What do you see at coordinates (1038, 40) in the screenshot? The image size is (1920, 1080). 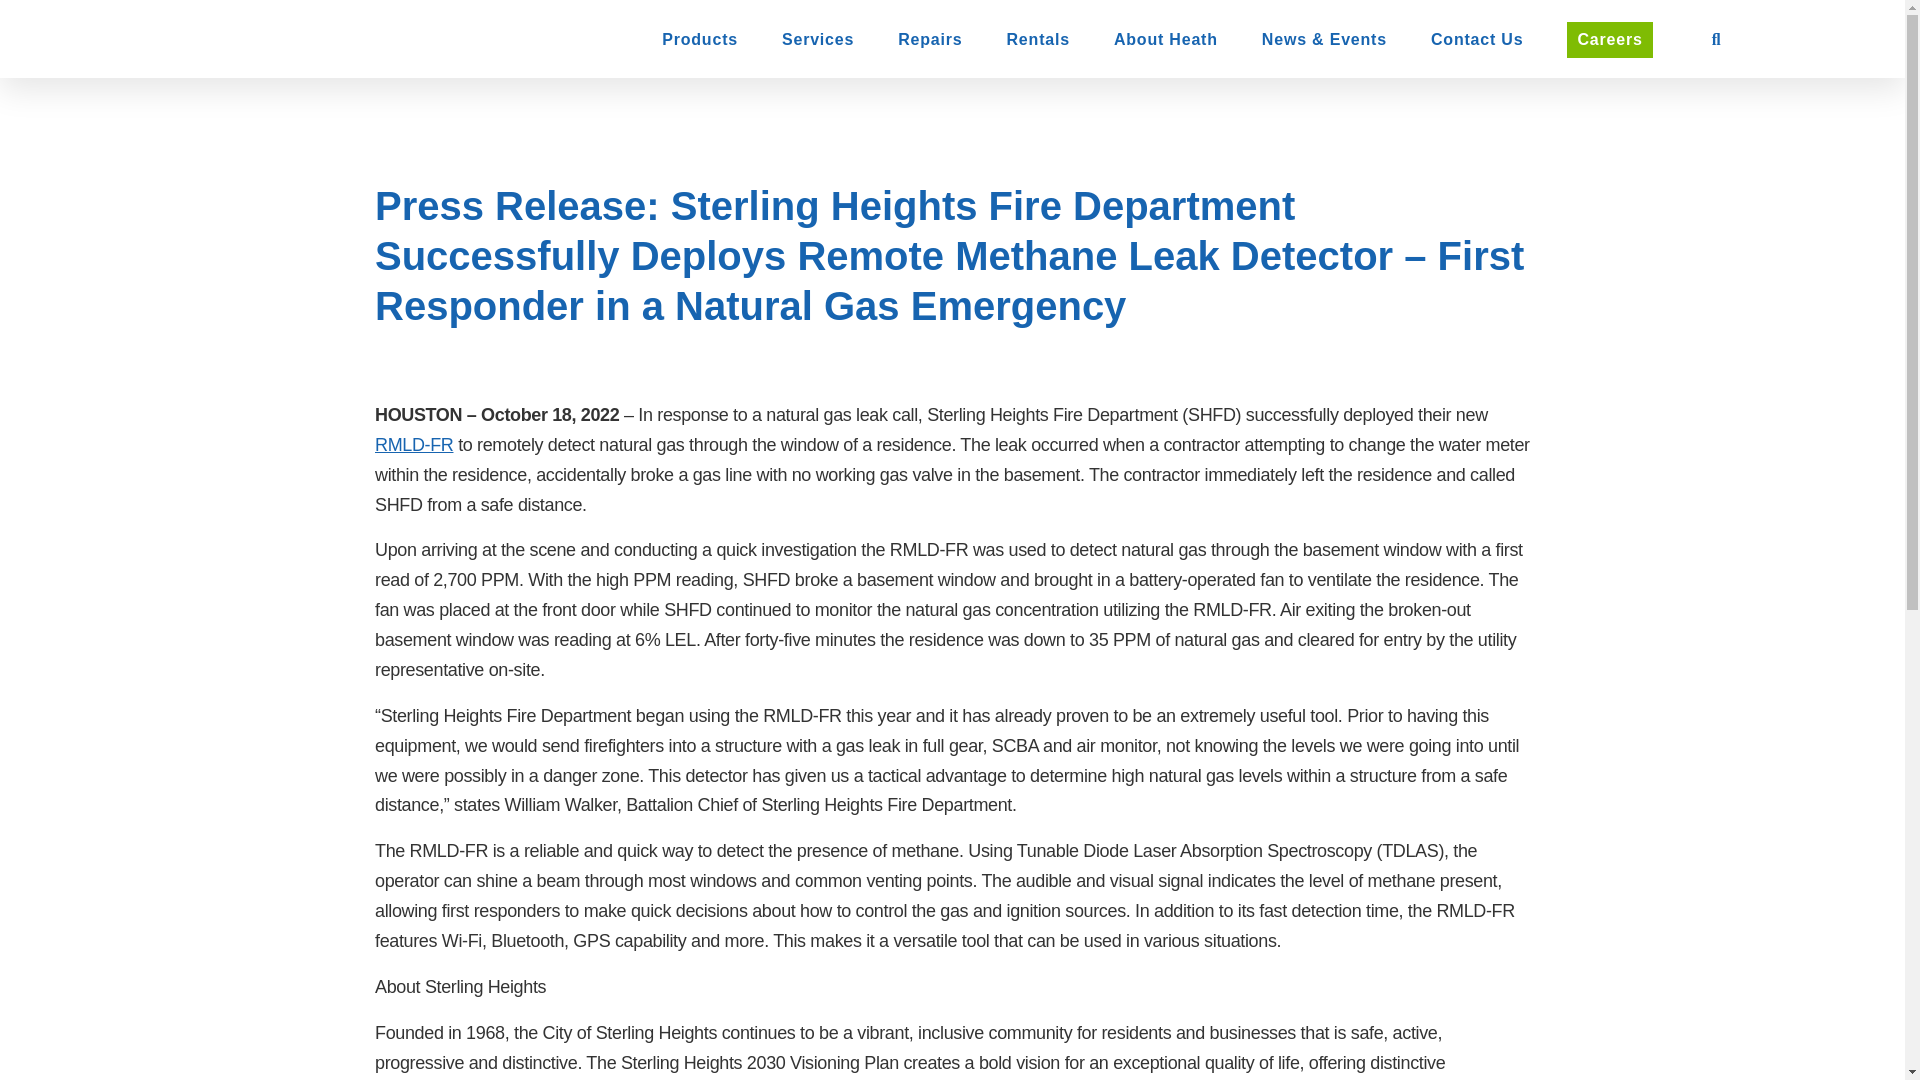 I see `Rentals` at bounding box center [1038, 40].